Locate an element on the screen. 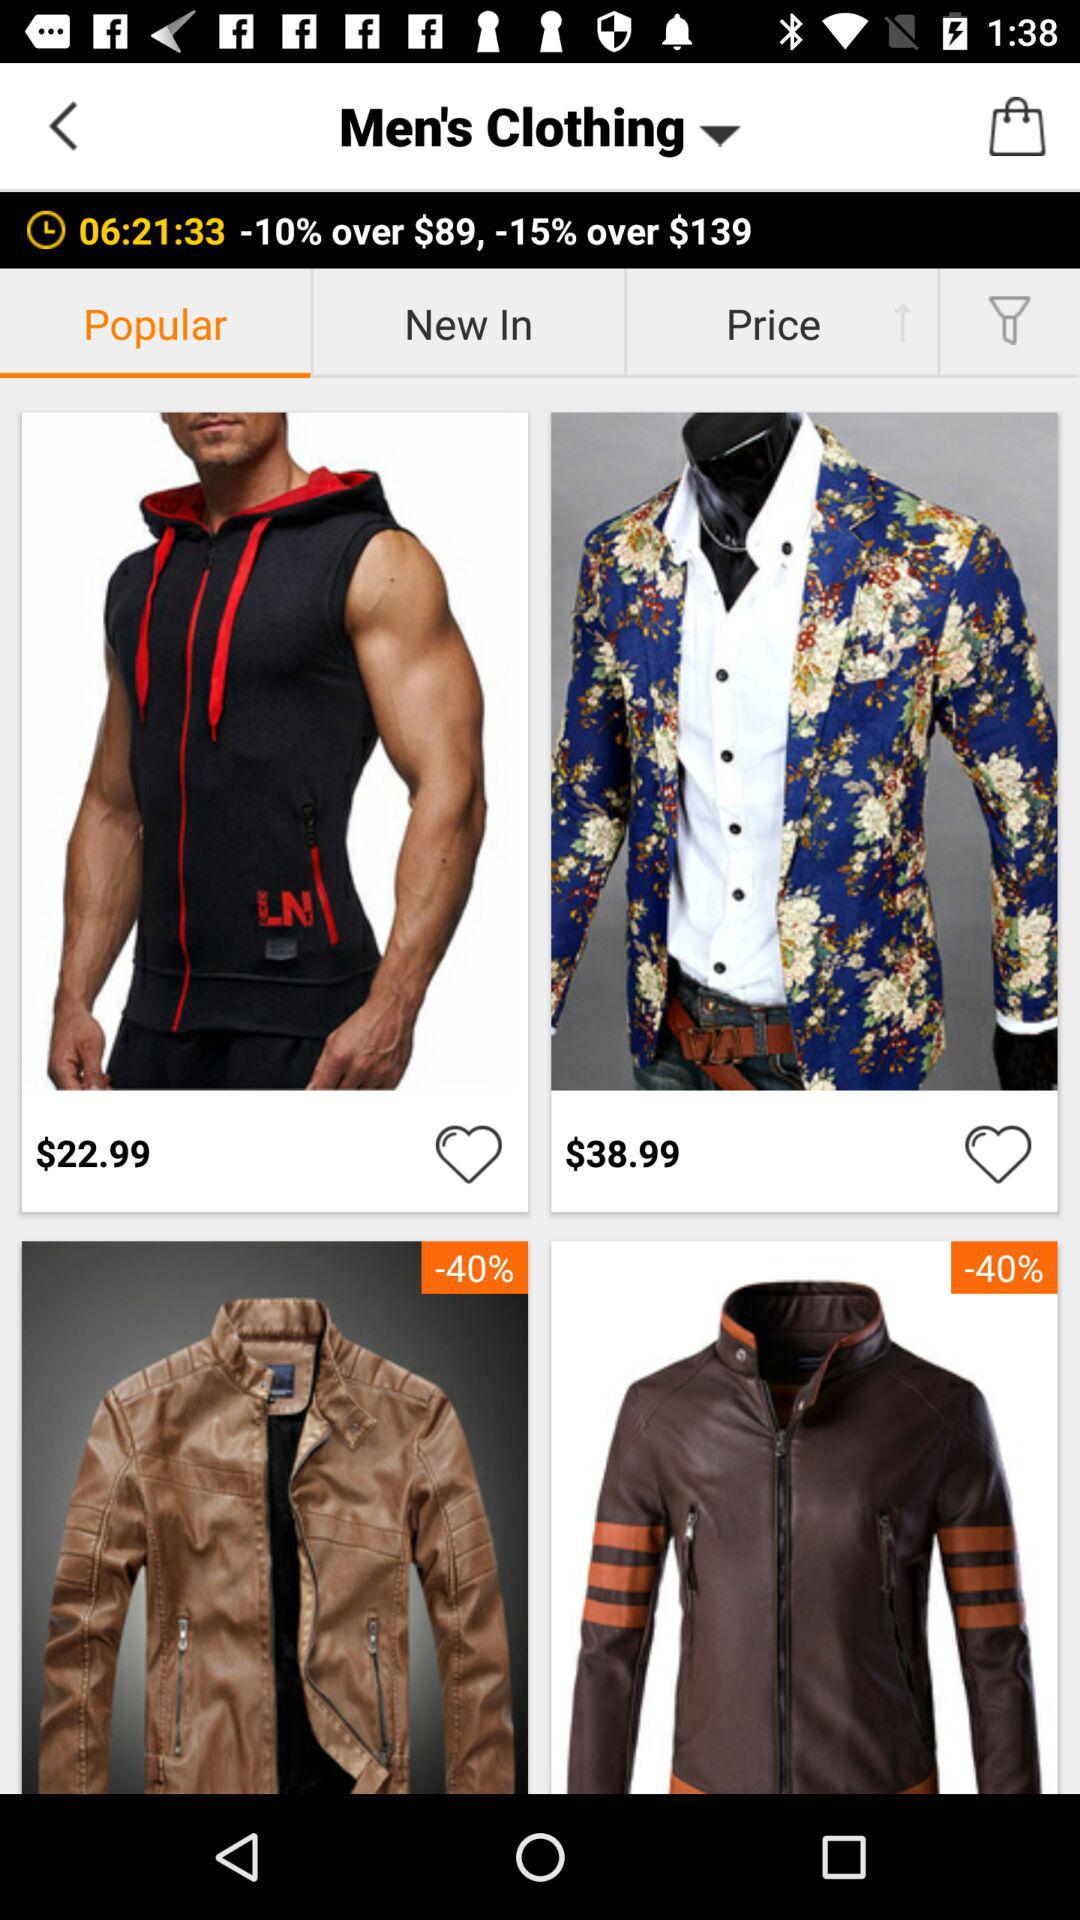  go to previous page is located at coordinates (63, 126).